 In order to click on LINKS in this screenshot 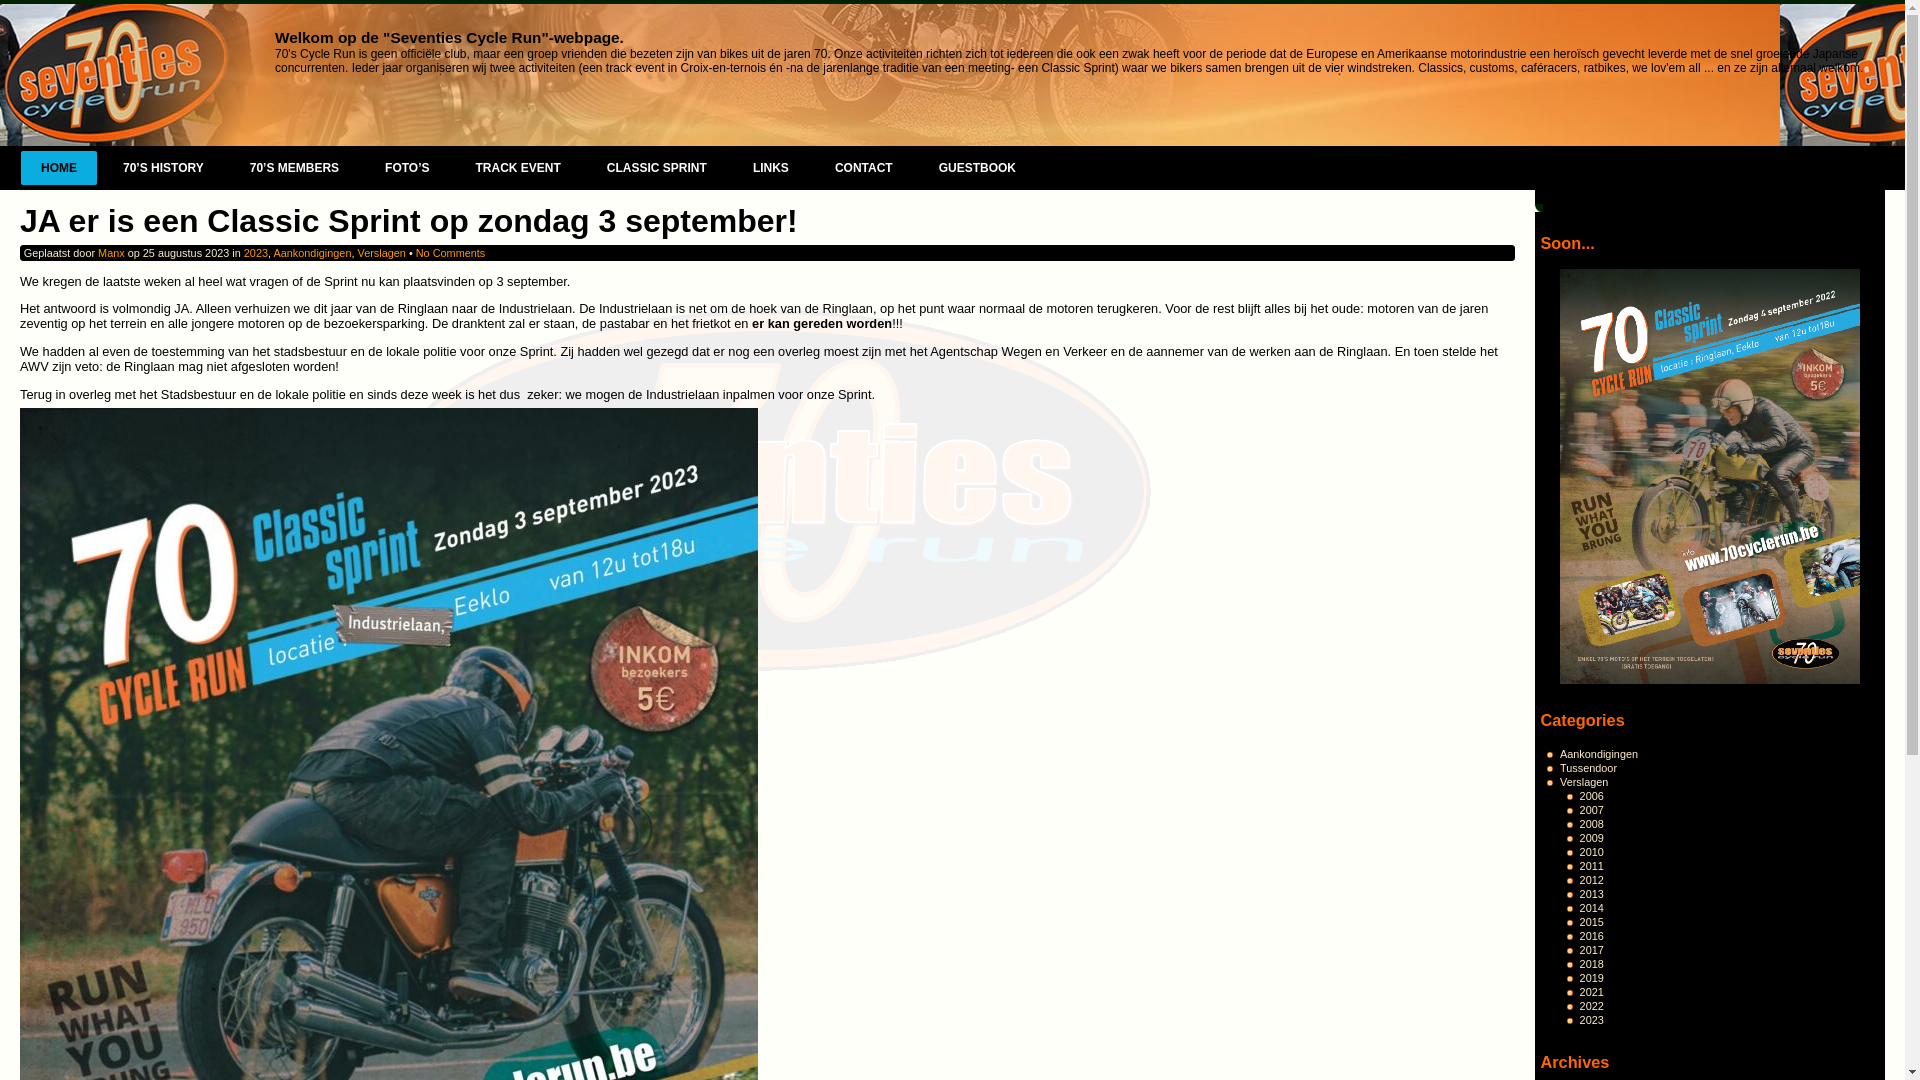, I will do `click(771, 168)`.